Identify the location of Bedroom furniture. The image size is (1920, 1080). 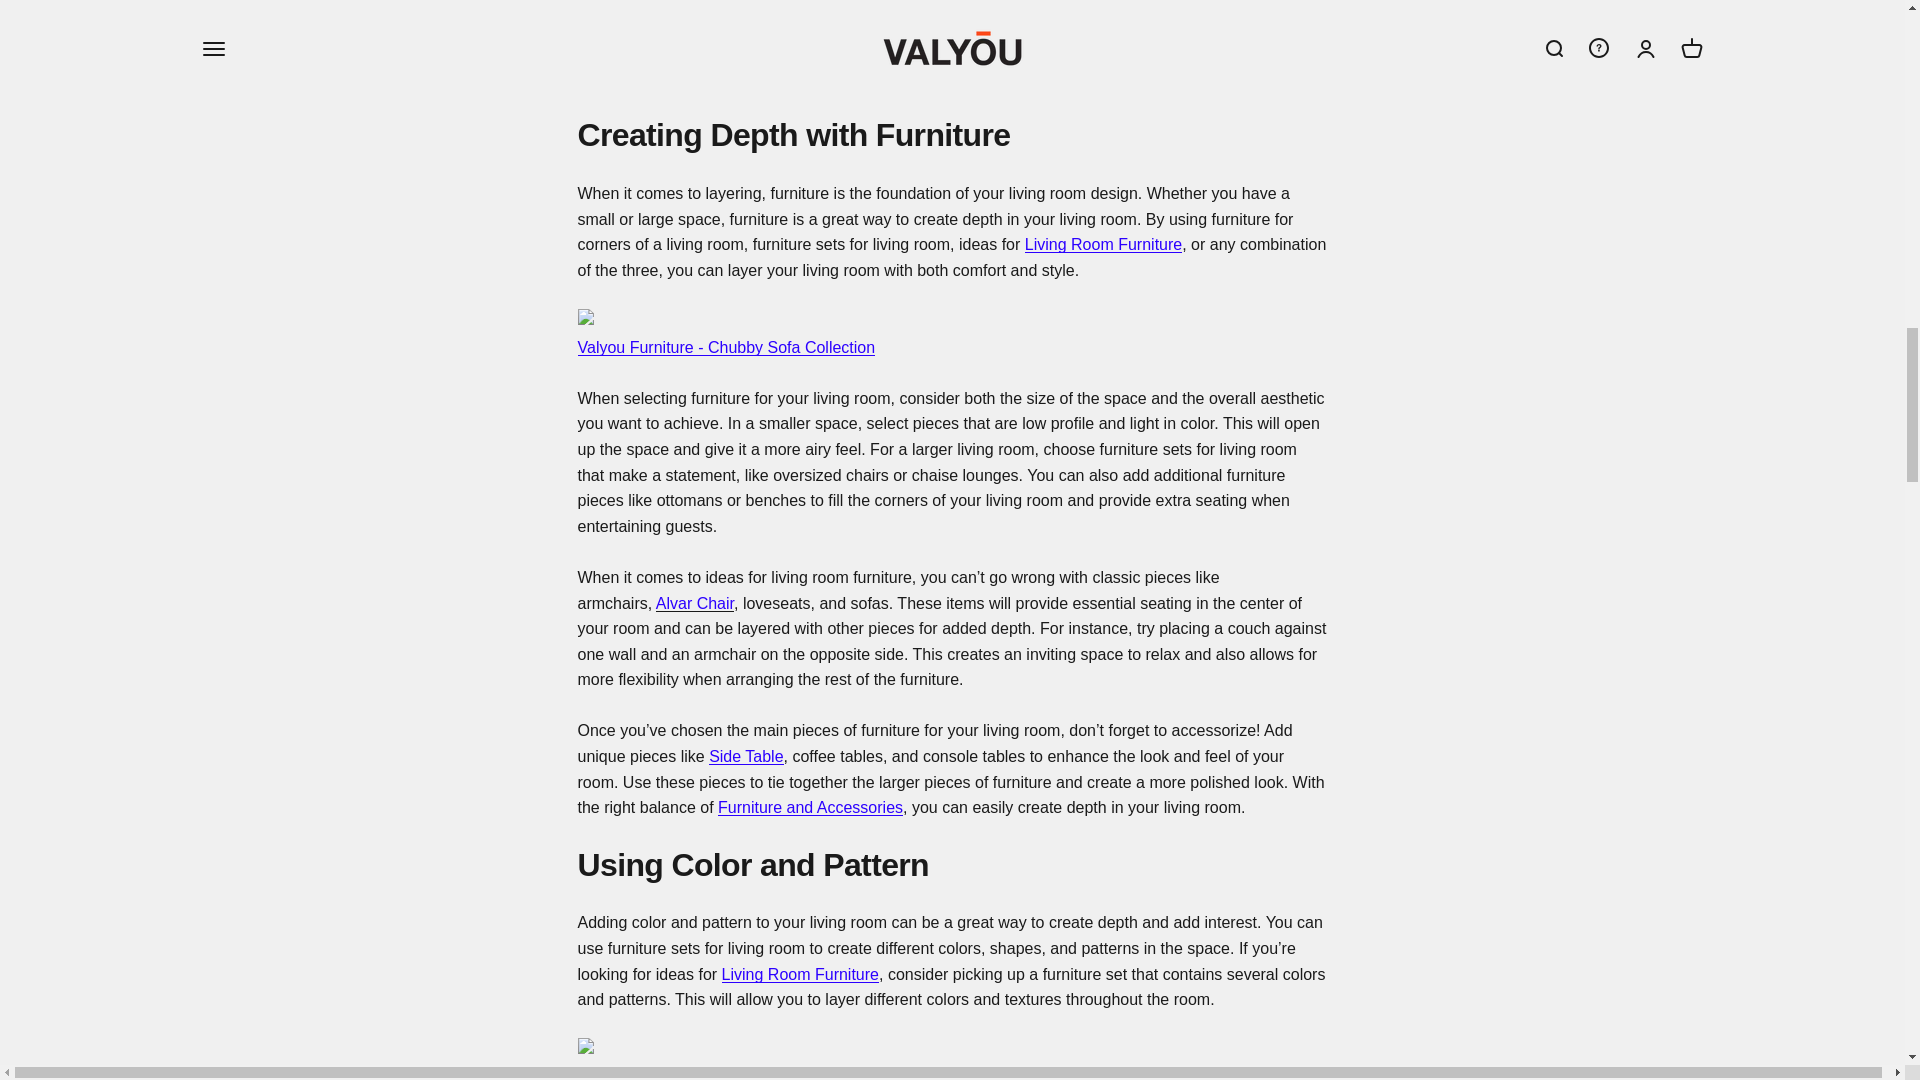
(800, 974).